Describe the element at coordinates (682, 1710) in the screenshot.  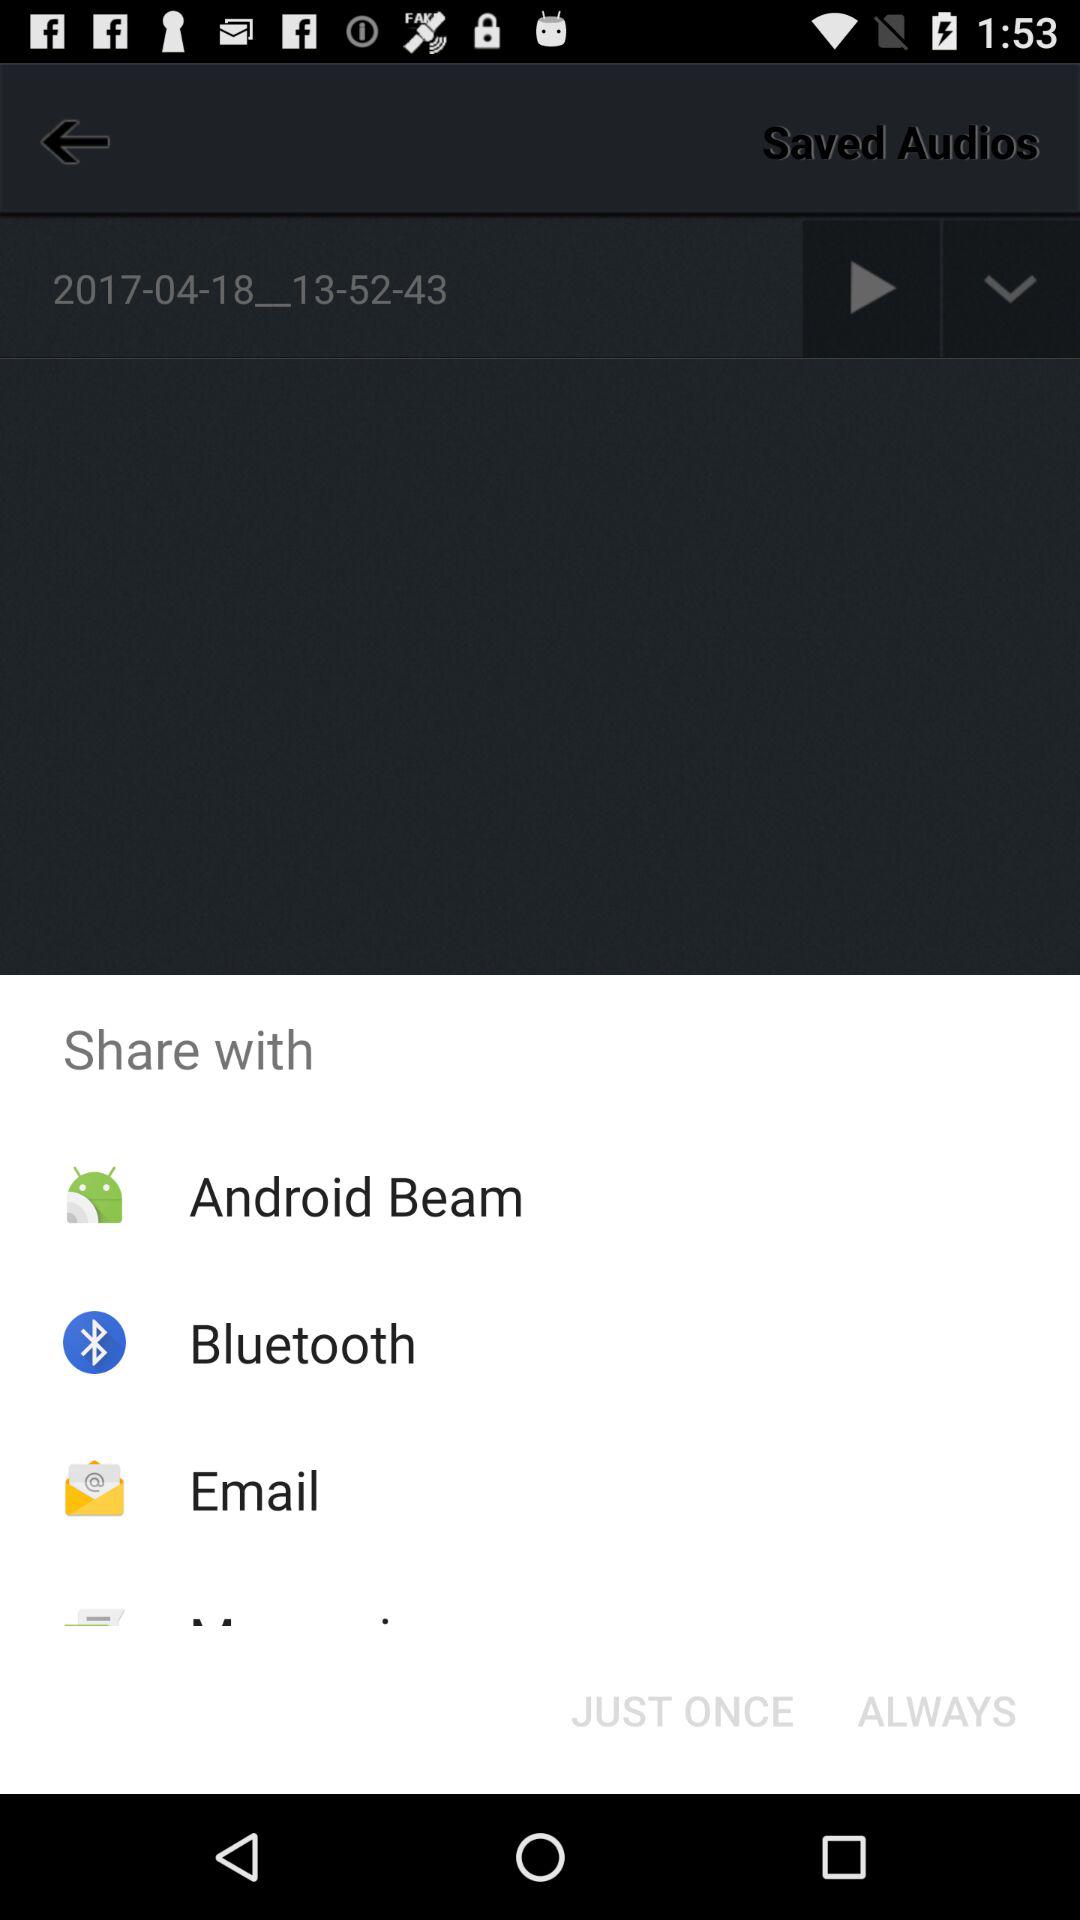
I see `tap item next to always item` at that location.